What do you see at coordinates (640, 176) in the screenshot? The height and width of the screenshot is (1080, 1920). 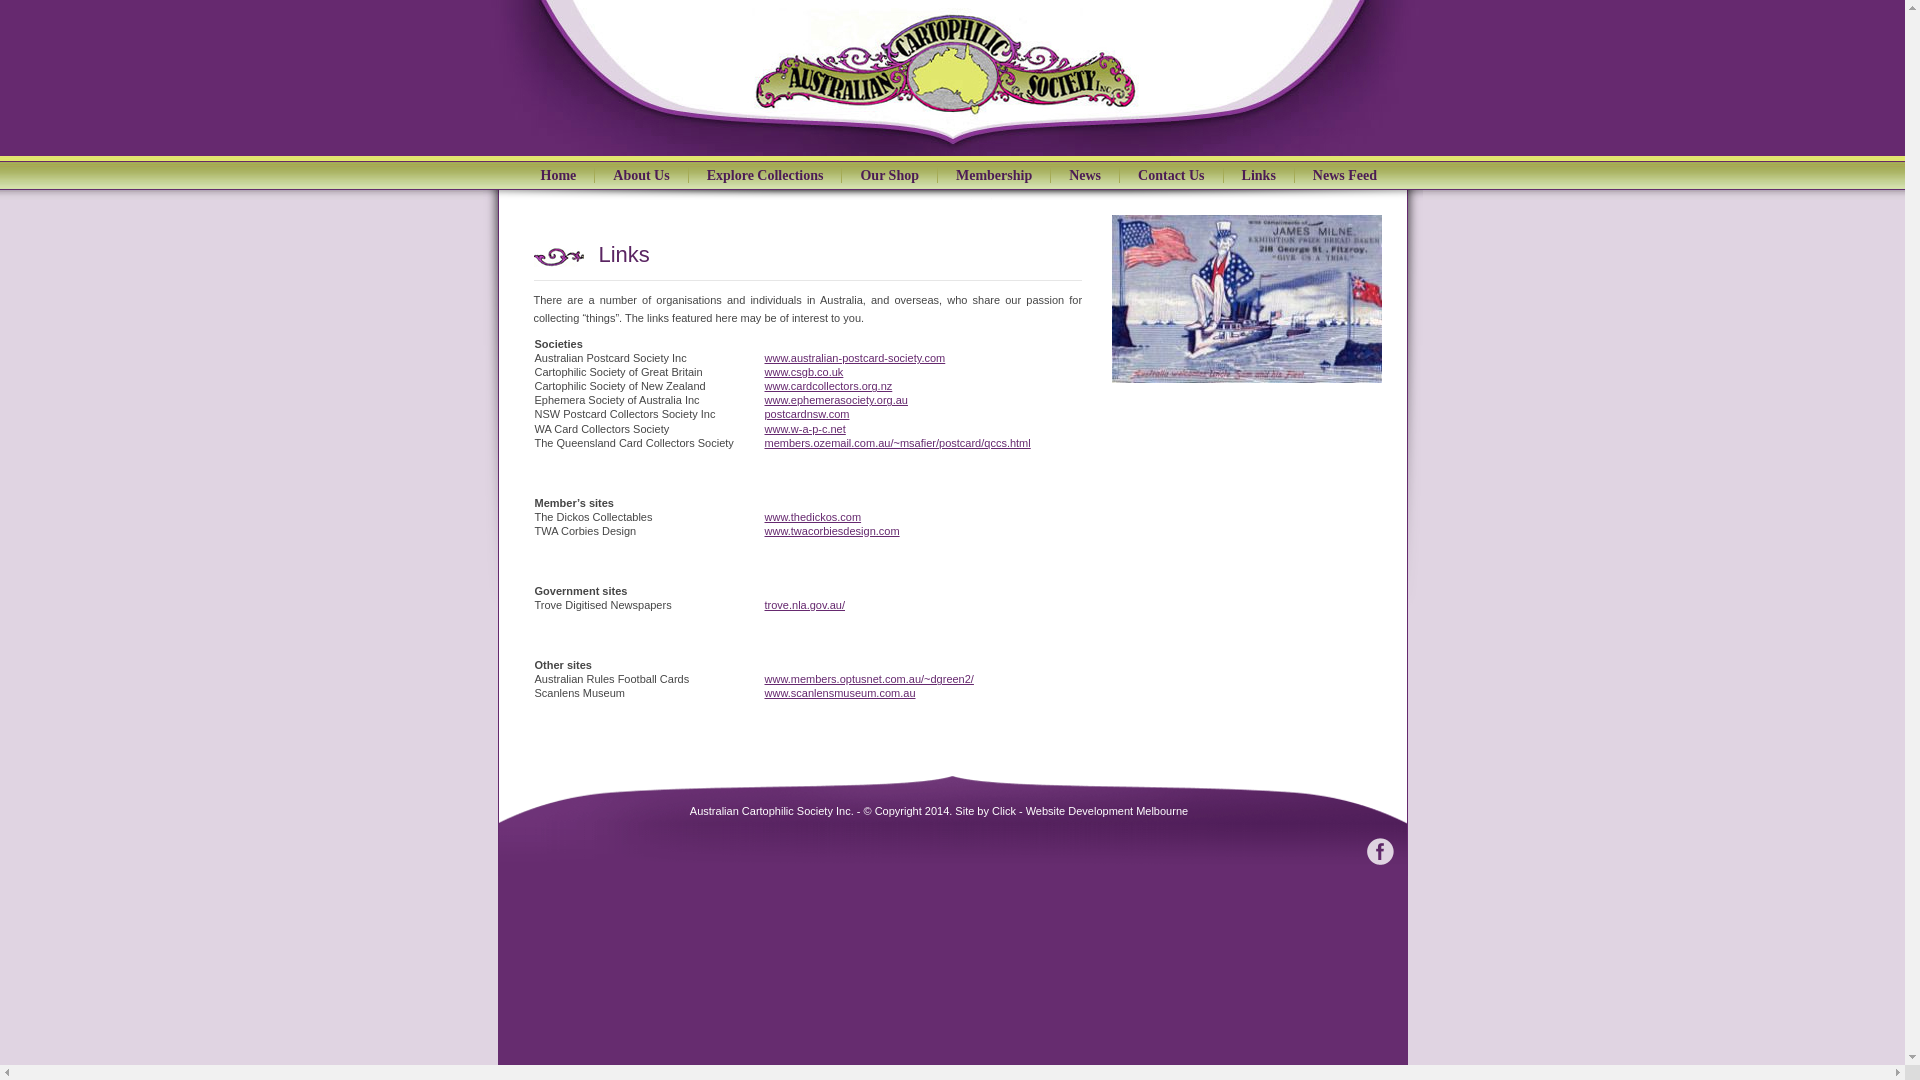 I see `About Us` at bounding box center [640, 176].